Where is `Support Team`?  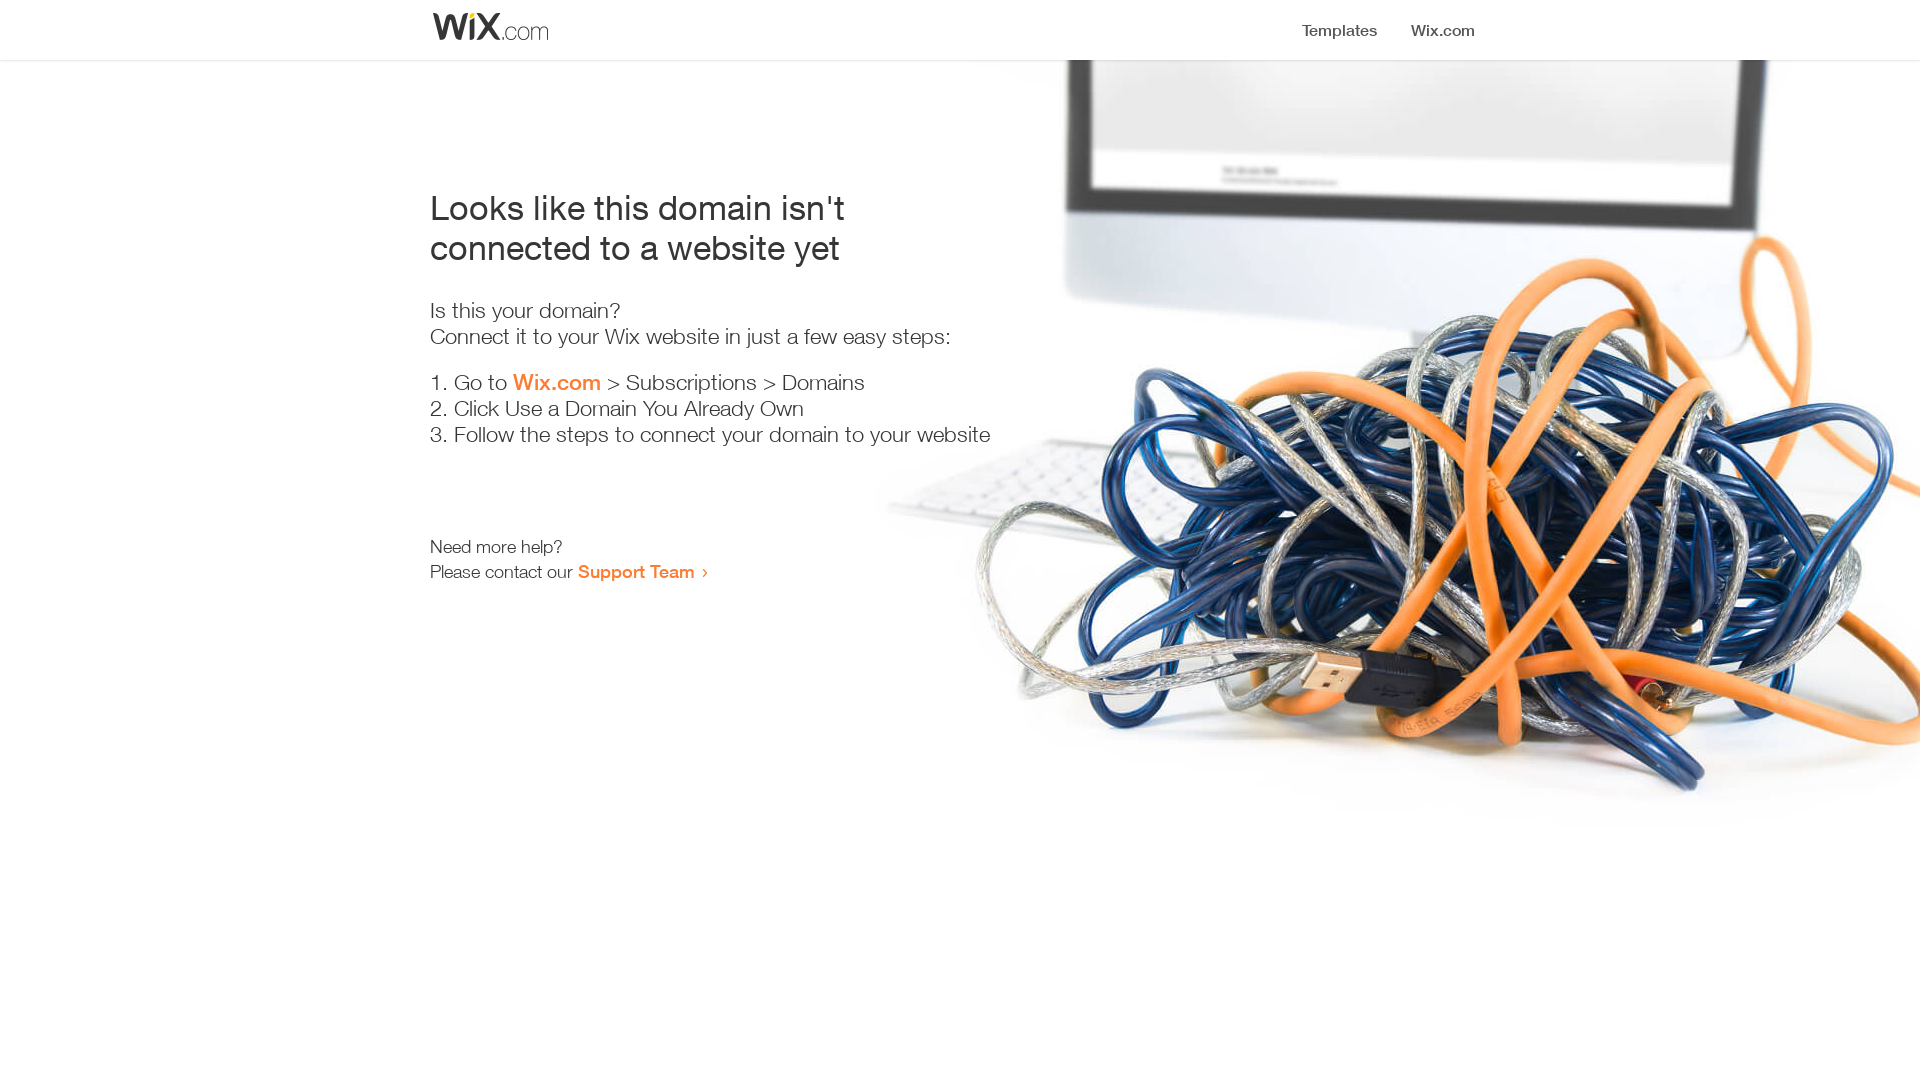
Support Team is located at coordinates (636, 571).